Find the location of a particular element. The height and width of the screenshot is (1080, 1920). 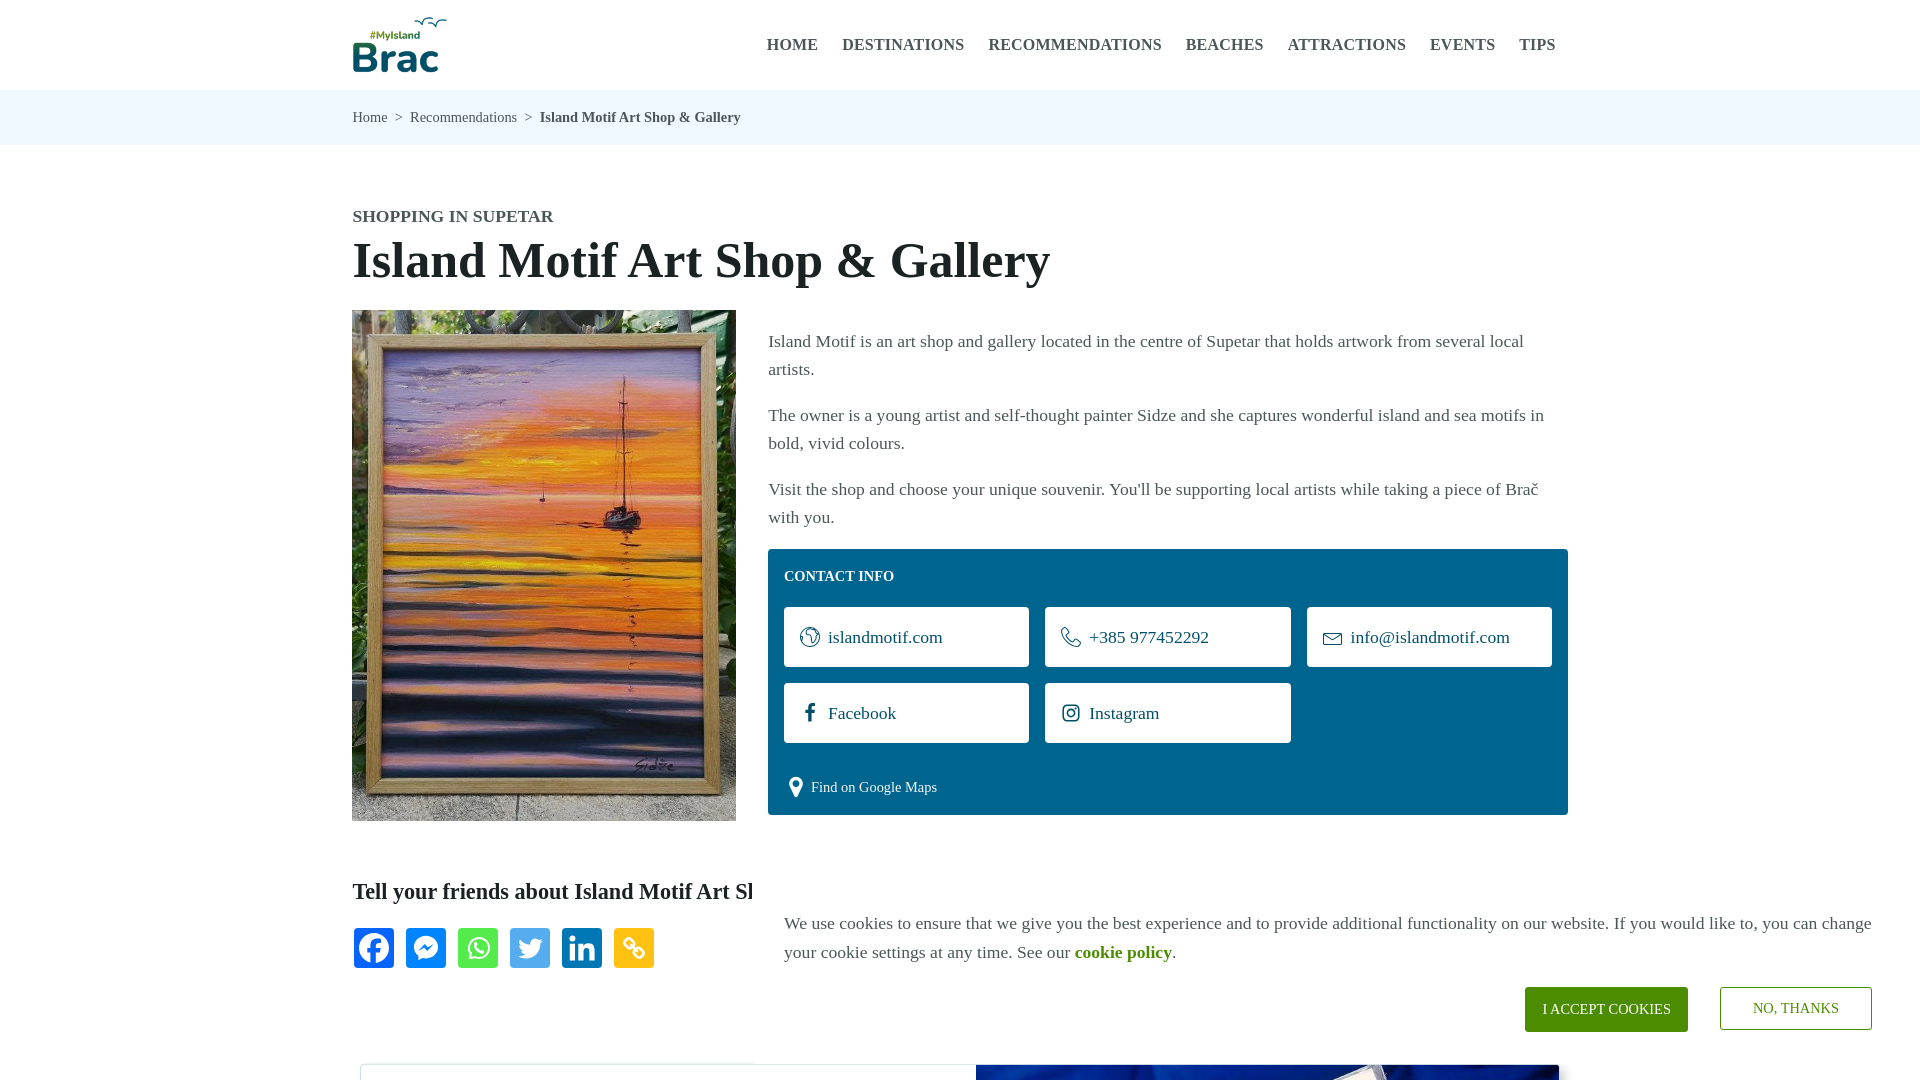

islandmotif.com is located at coordinates (906, 636).